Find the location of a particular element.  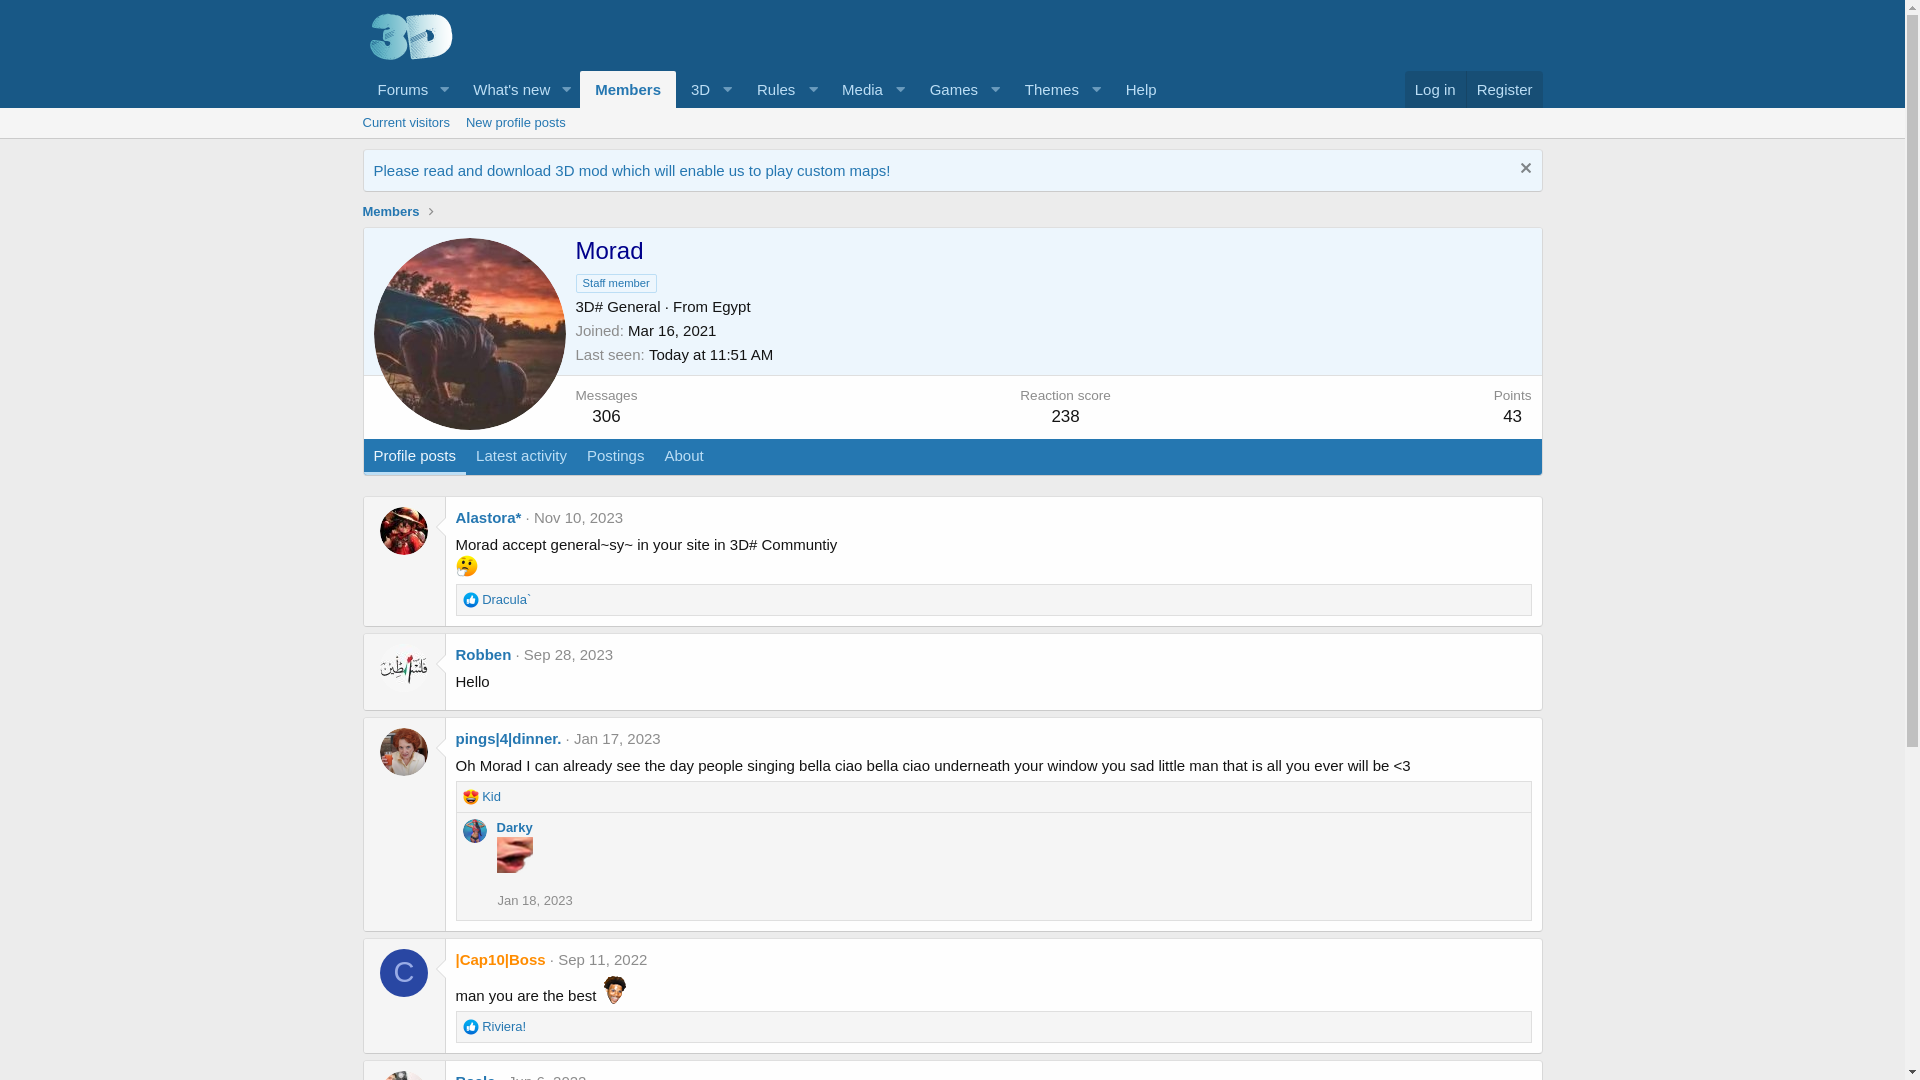

Riviera! is located at coordinates (504, 1026).